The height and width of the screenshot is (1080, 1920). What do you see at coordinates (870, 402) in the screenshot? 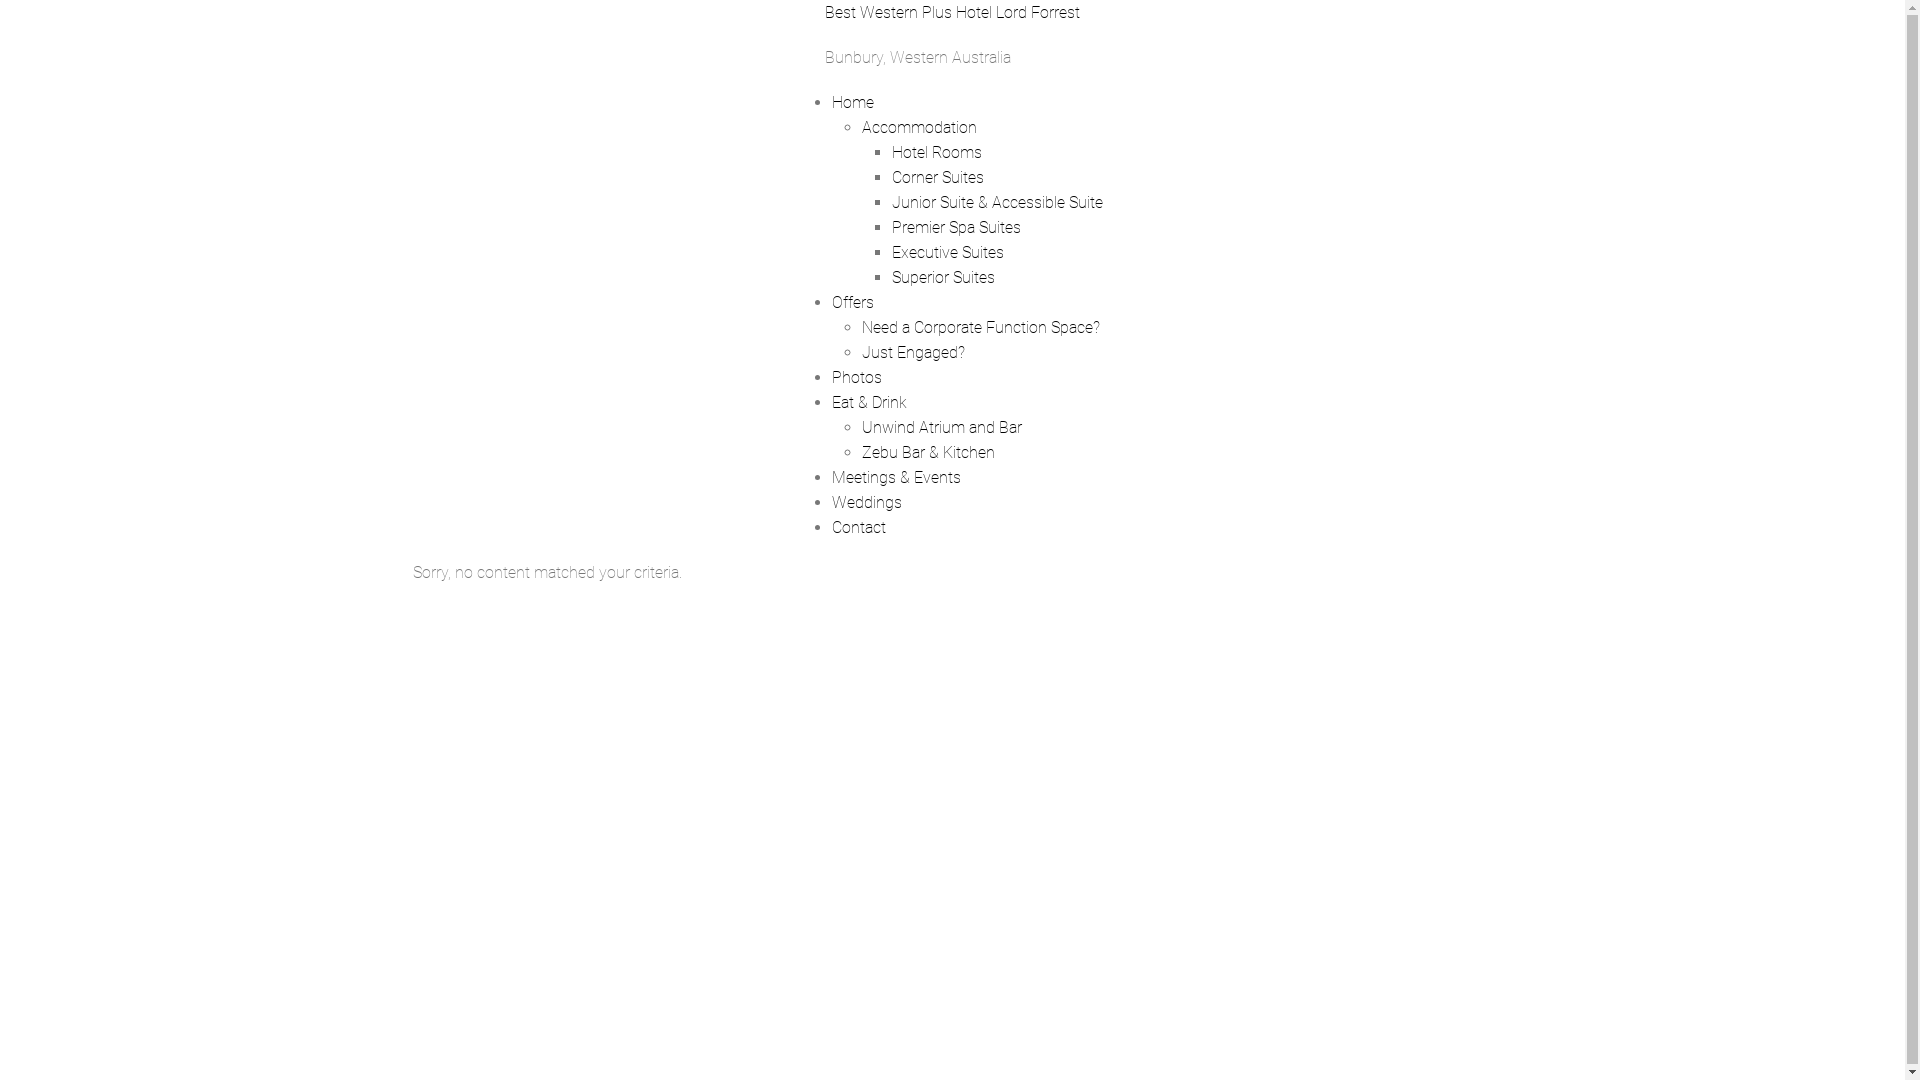
I see `Eat & Drink` at bounding box center [870, 402].